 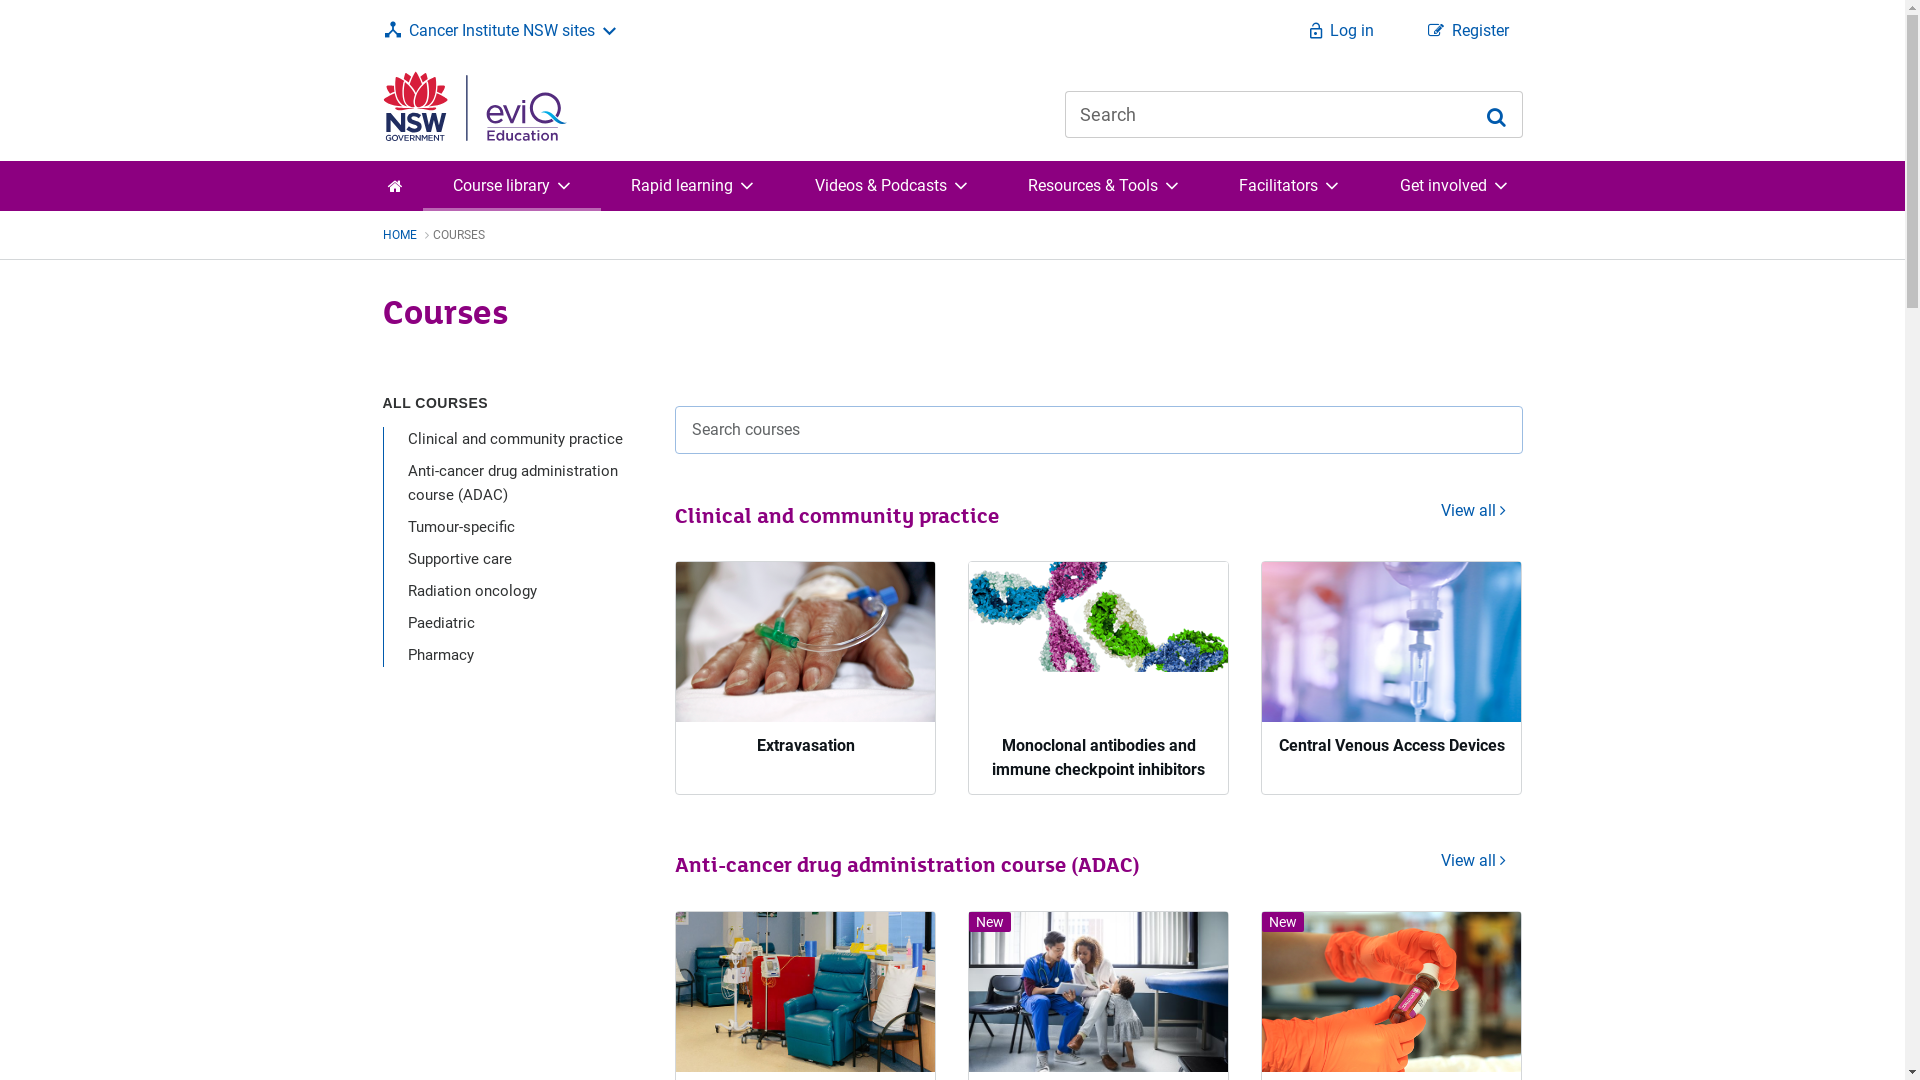 What do you see at coordinates (511, 186) in the screenshot?
I see `Course library` at bounding box center [511, 186].